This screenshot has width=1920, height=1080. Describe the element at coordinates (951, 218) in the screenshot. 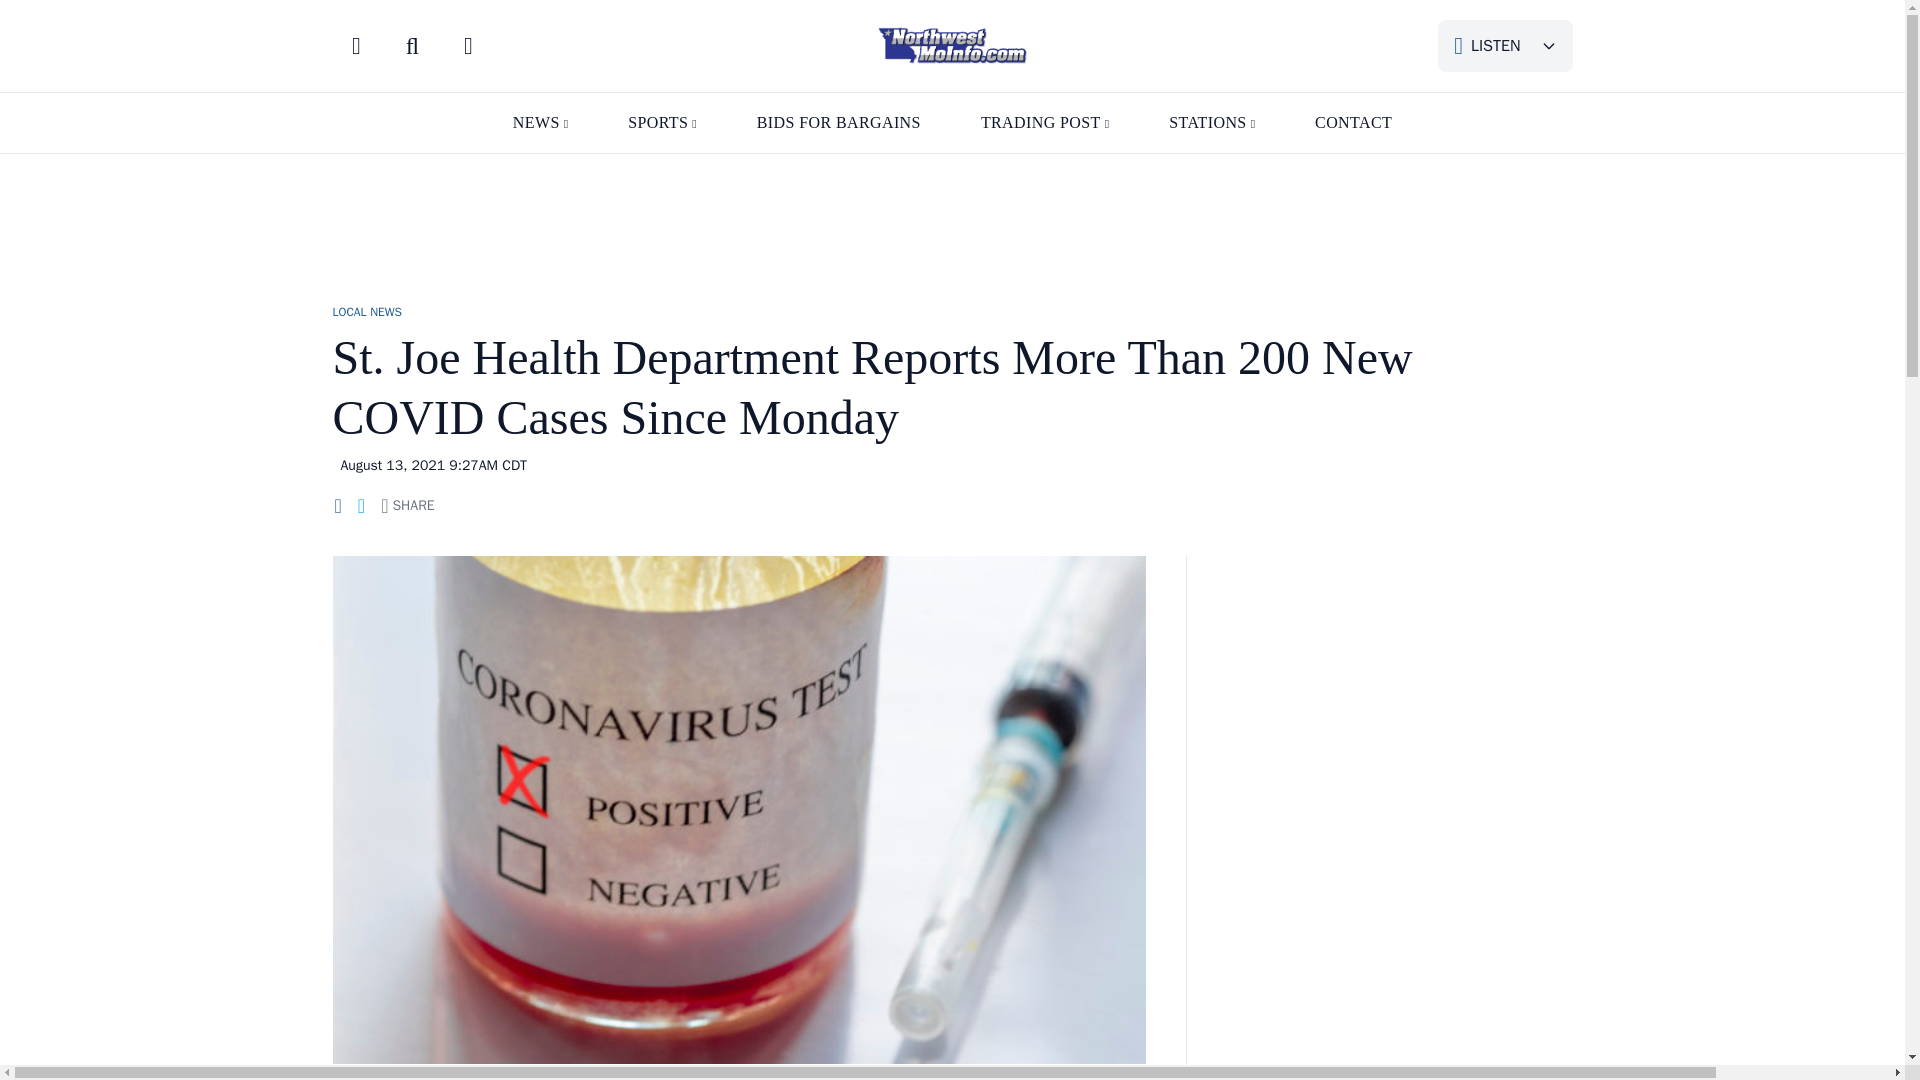

I see `3rd party ad content` at that location.